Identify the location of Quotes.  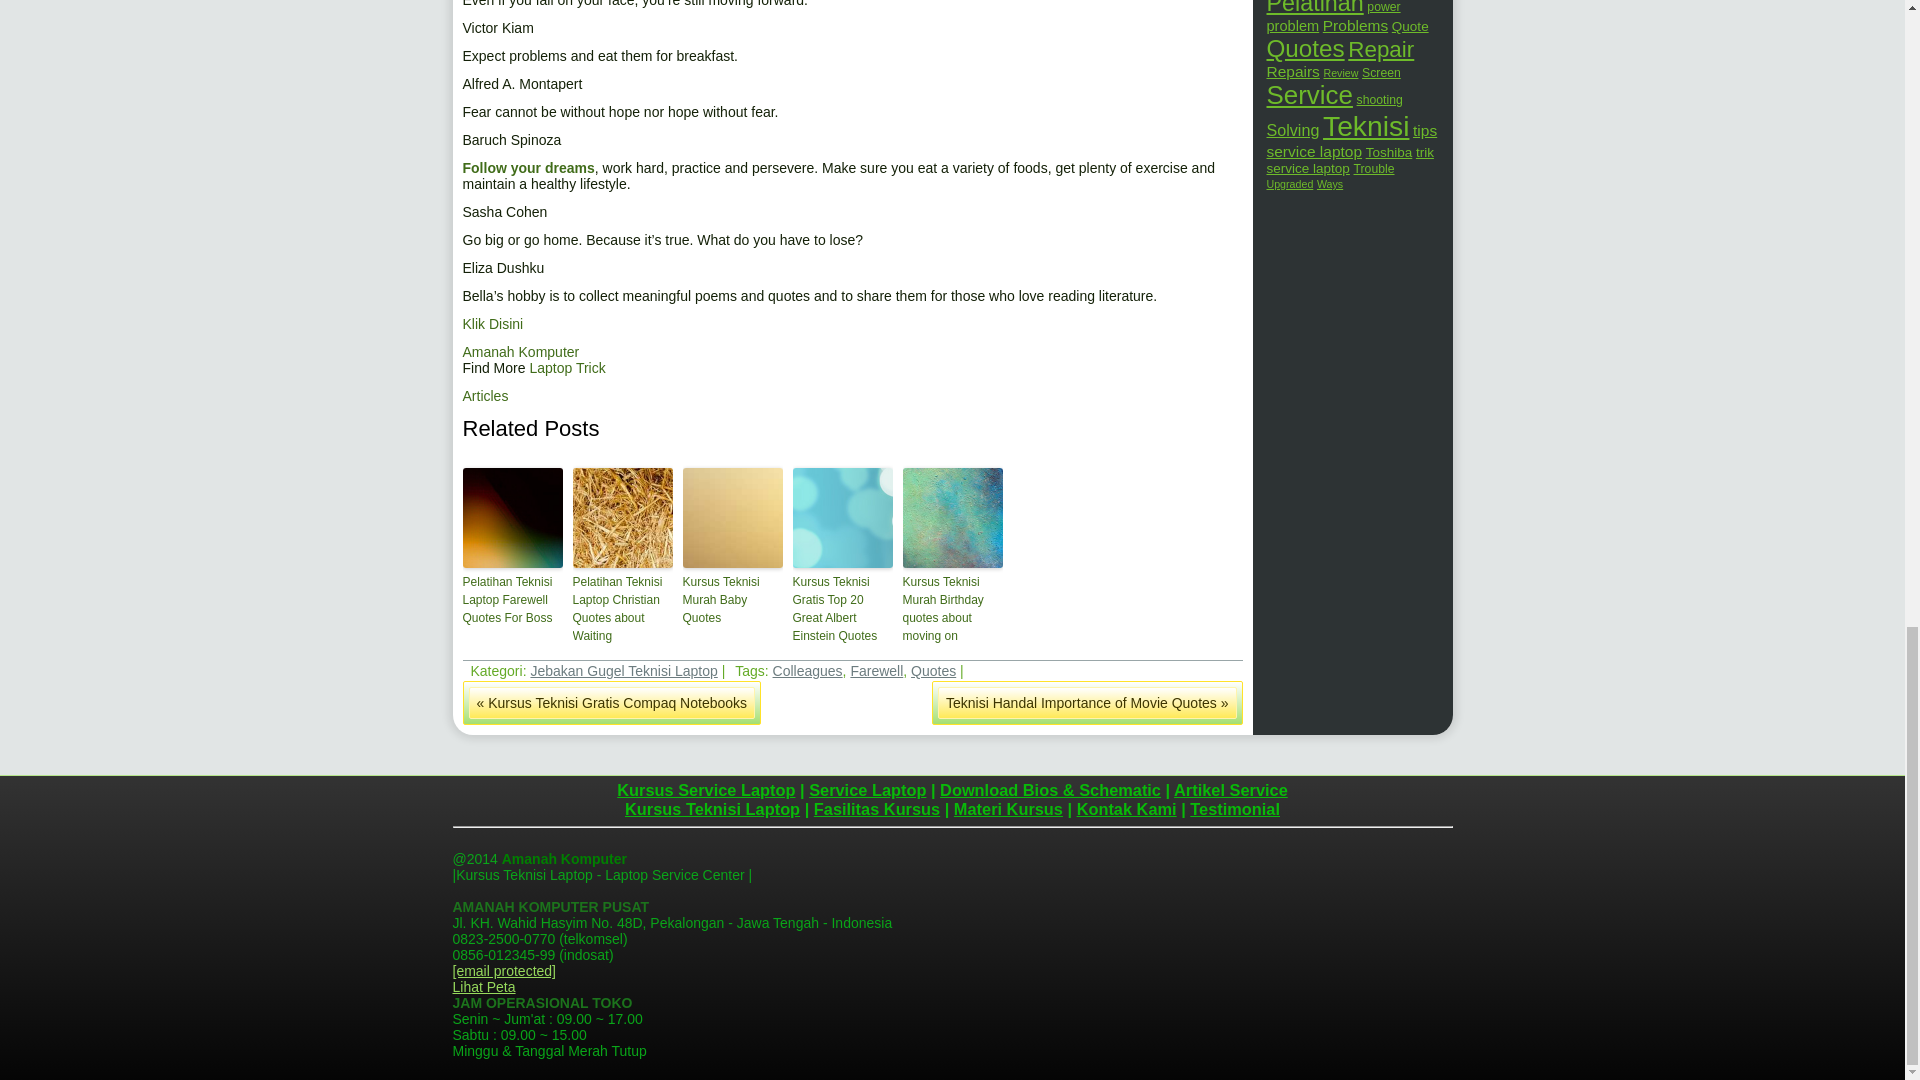
(933, 671).